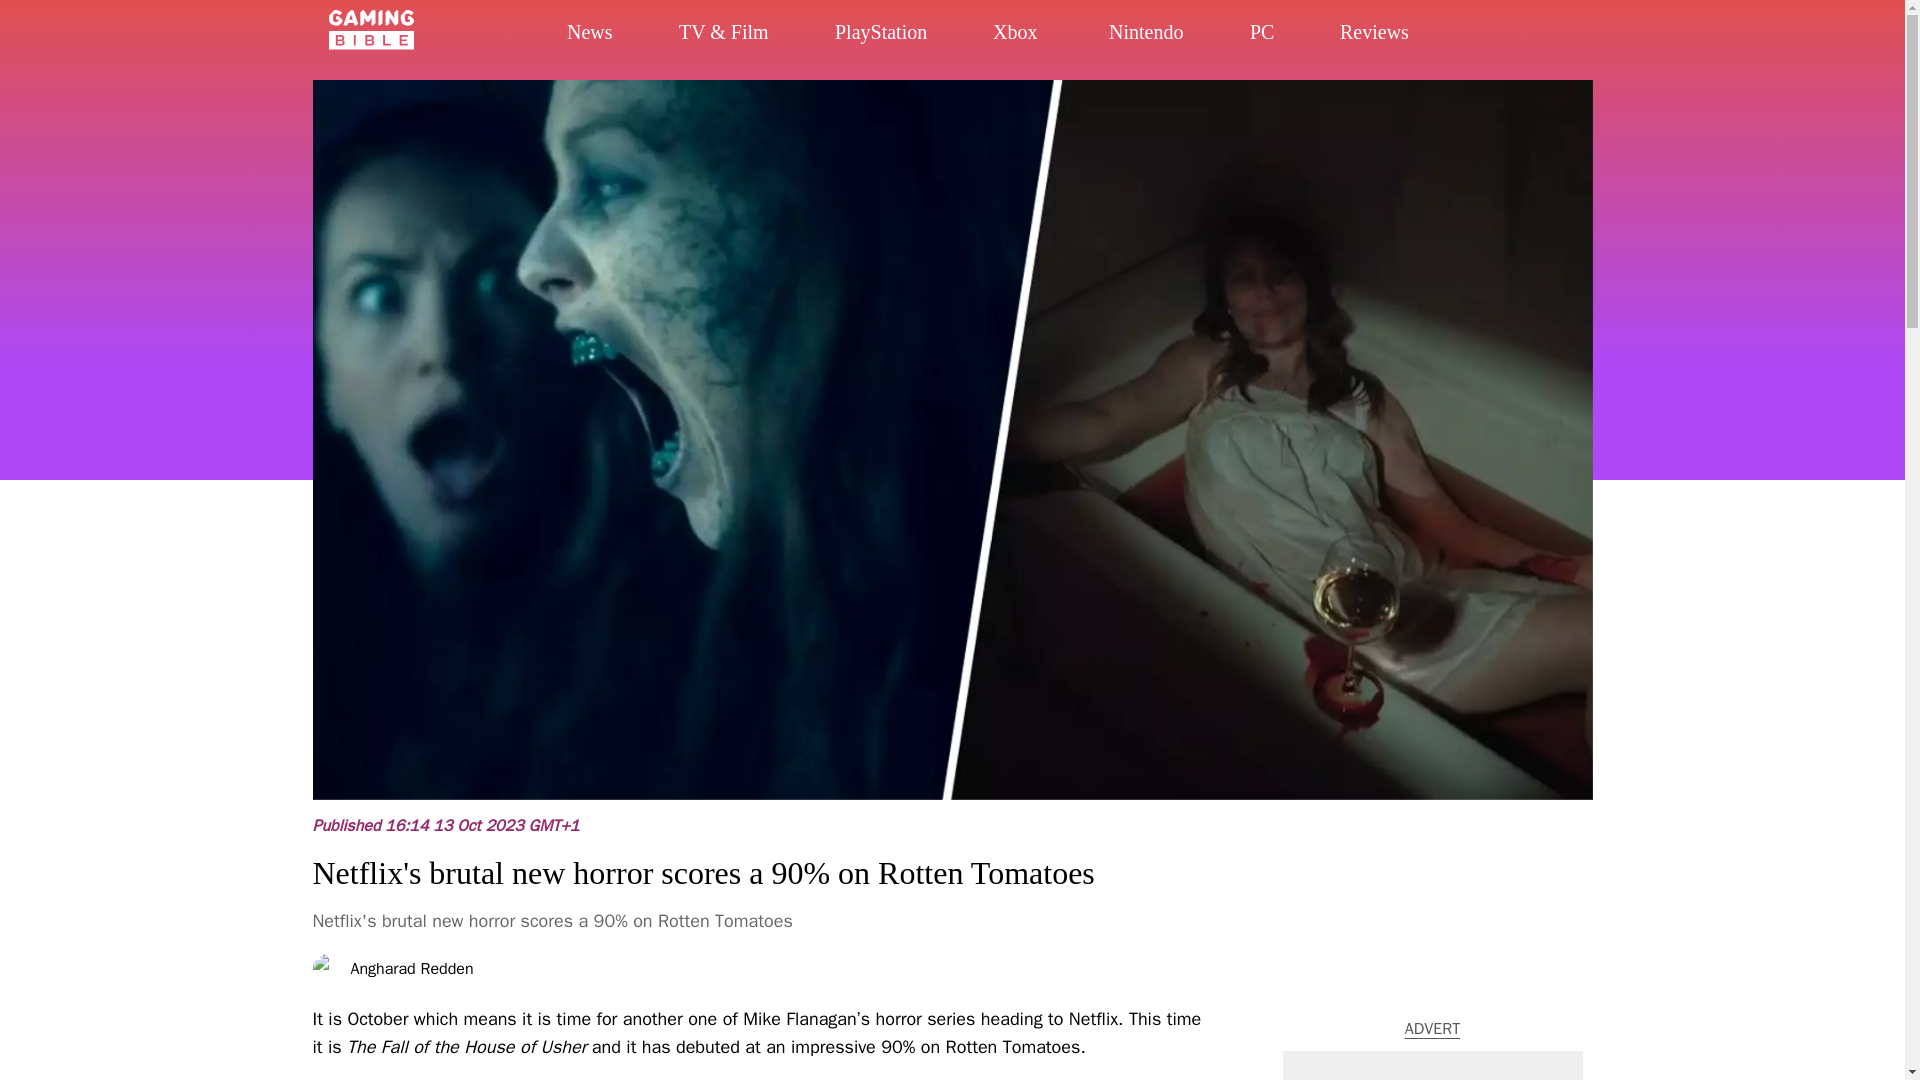 This screenshot has height=1080, width=1920. Describe the element at coordinates (616, 38) in the screenshot. I see `News` at that location.